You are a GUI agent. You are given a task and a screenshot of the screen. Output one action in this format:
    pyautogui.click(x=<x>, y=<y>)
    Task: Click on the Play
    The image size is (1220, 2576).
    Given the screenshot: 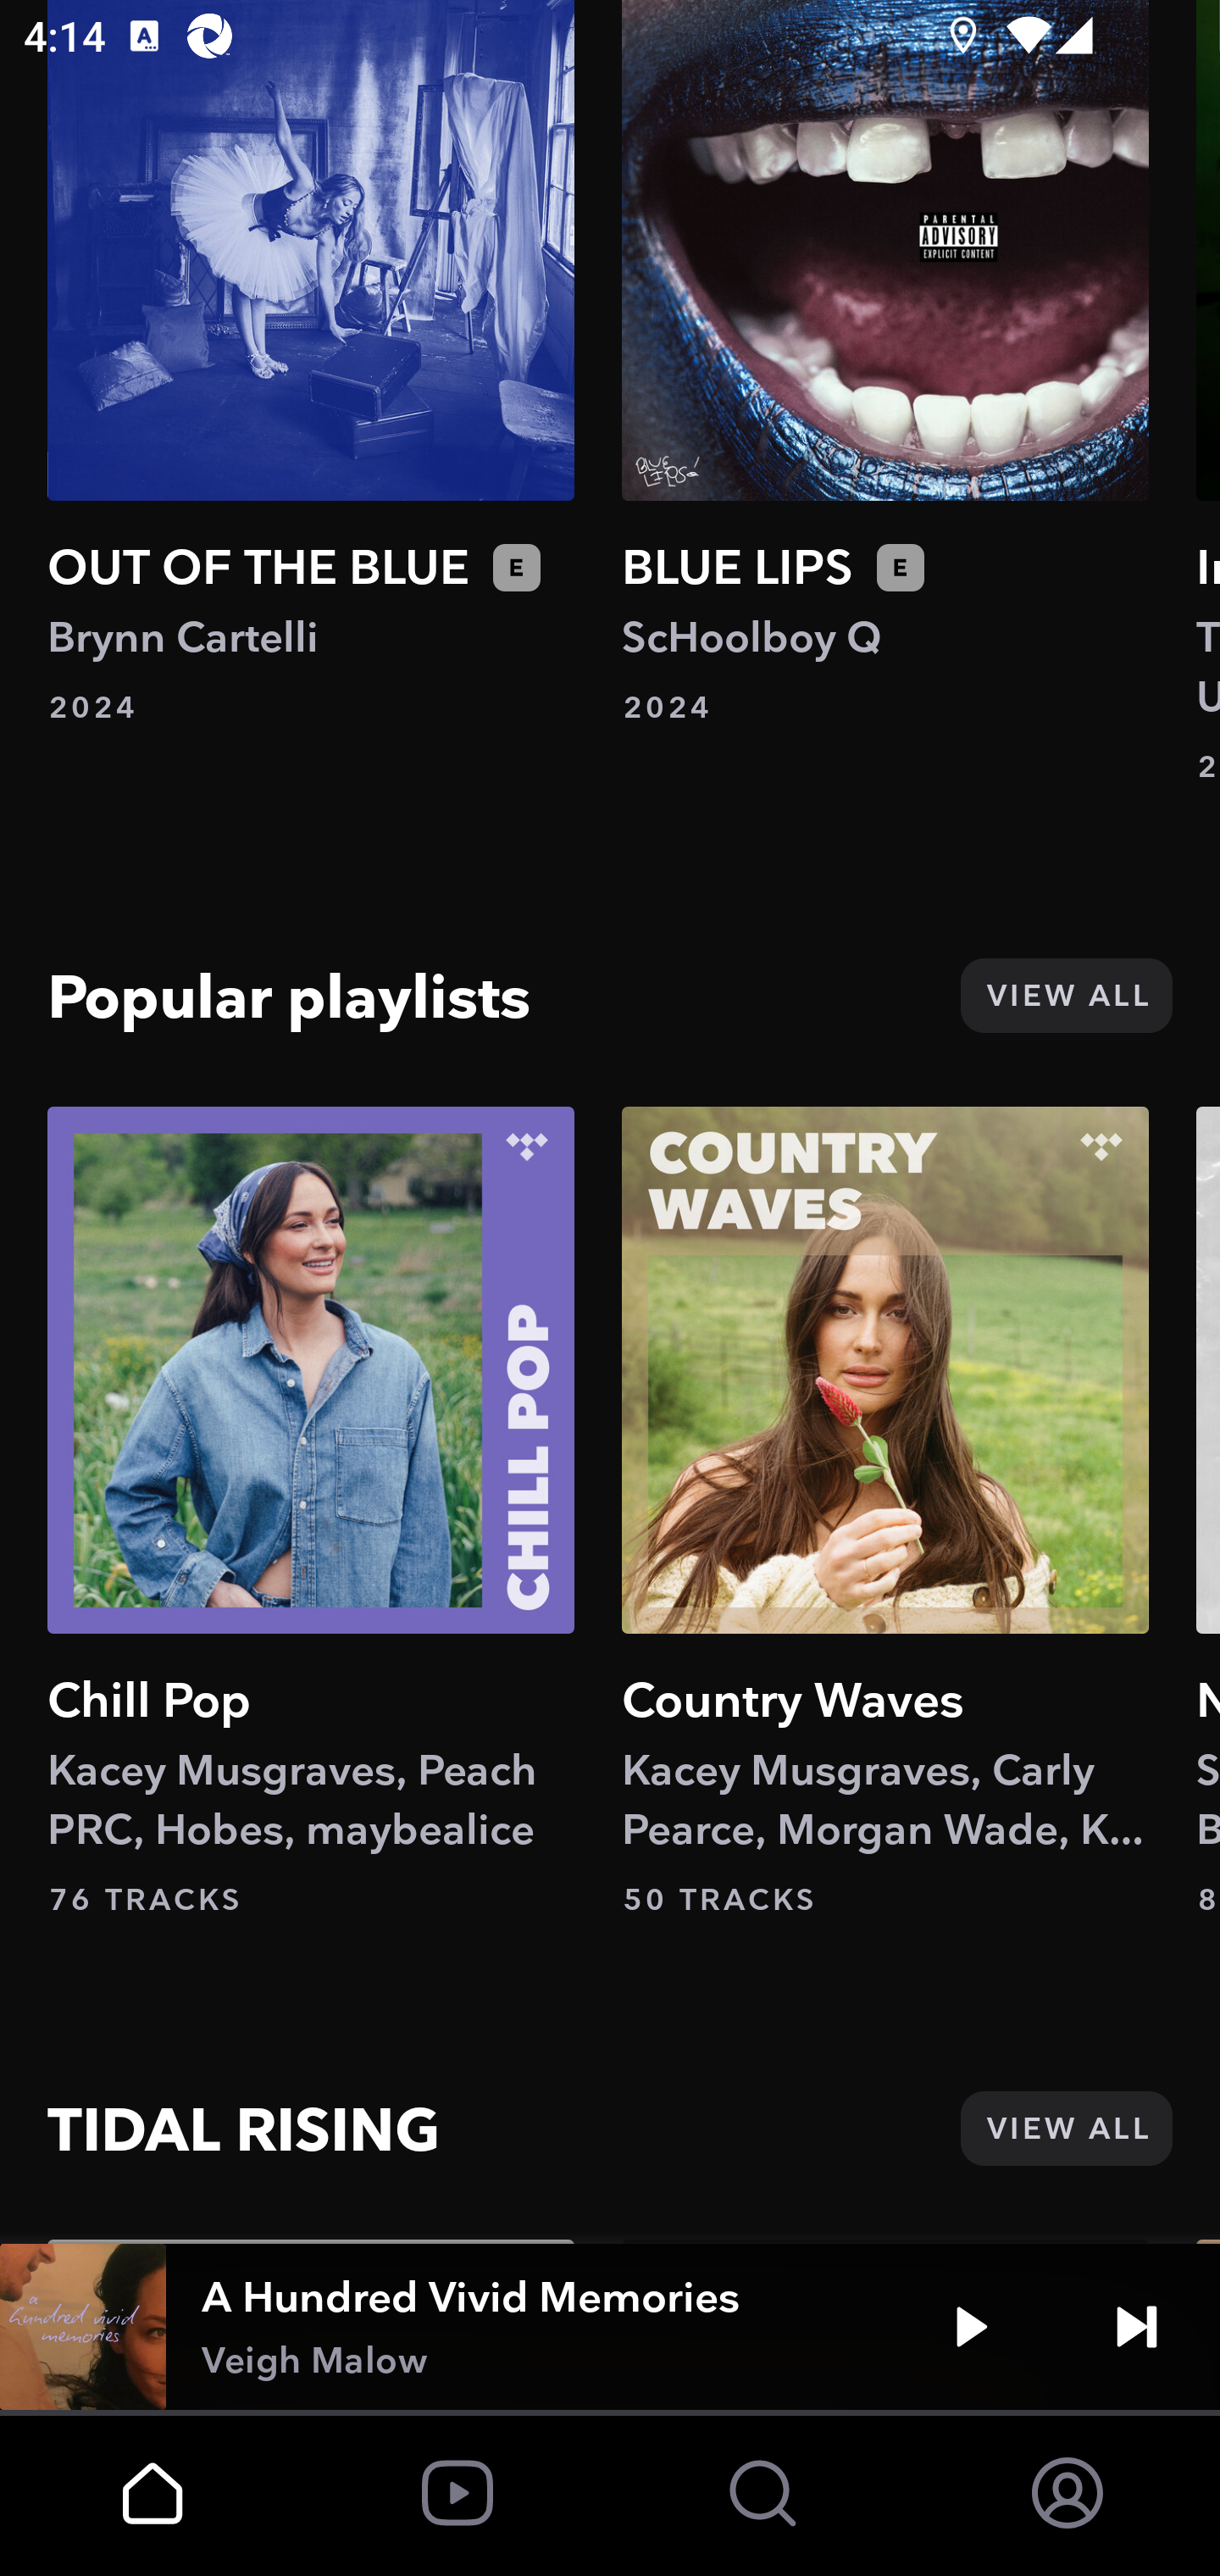 What is the action you would take?
    pyautogui.click(x=971, y=2327)
    